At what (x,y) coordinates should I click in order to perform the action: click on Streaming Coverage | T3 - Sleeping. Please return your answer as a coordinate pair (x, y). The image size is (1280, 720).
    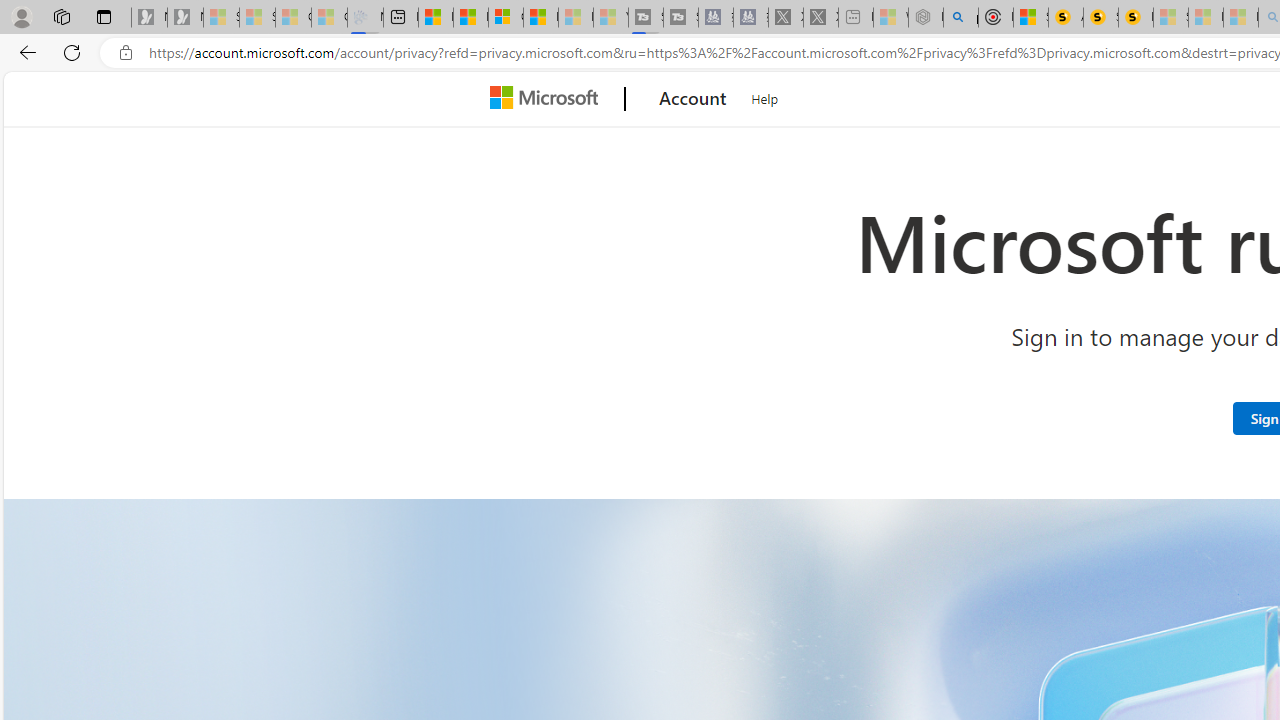
    Looking at the image, I should click on (646, 18).